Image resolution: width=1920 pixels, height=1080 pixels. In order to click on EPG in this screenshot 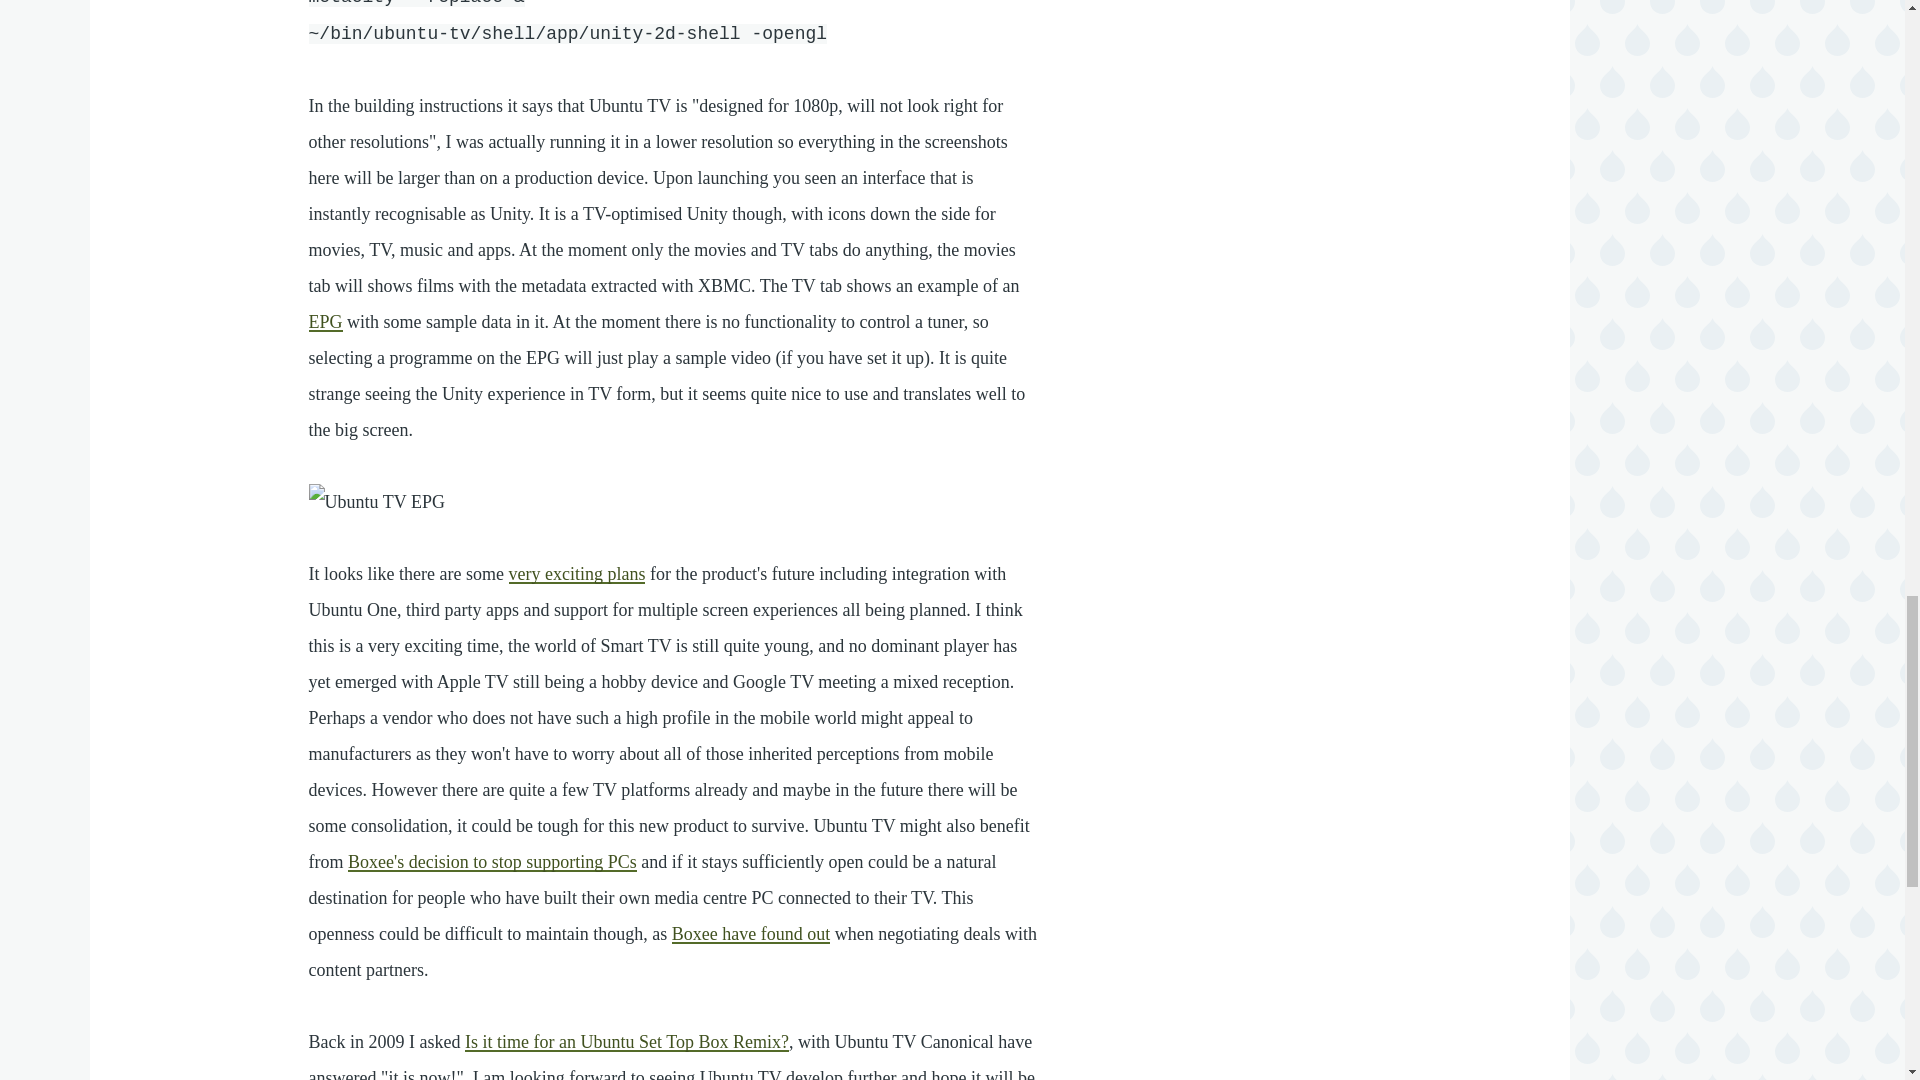, I will do `click(326, 322)`.